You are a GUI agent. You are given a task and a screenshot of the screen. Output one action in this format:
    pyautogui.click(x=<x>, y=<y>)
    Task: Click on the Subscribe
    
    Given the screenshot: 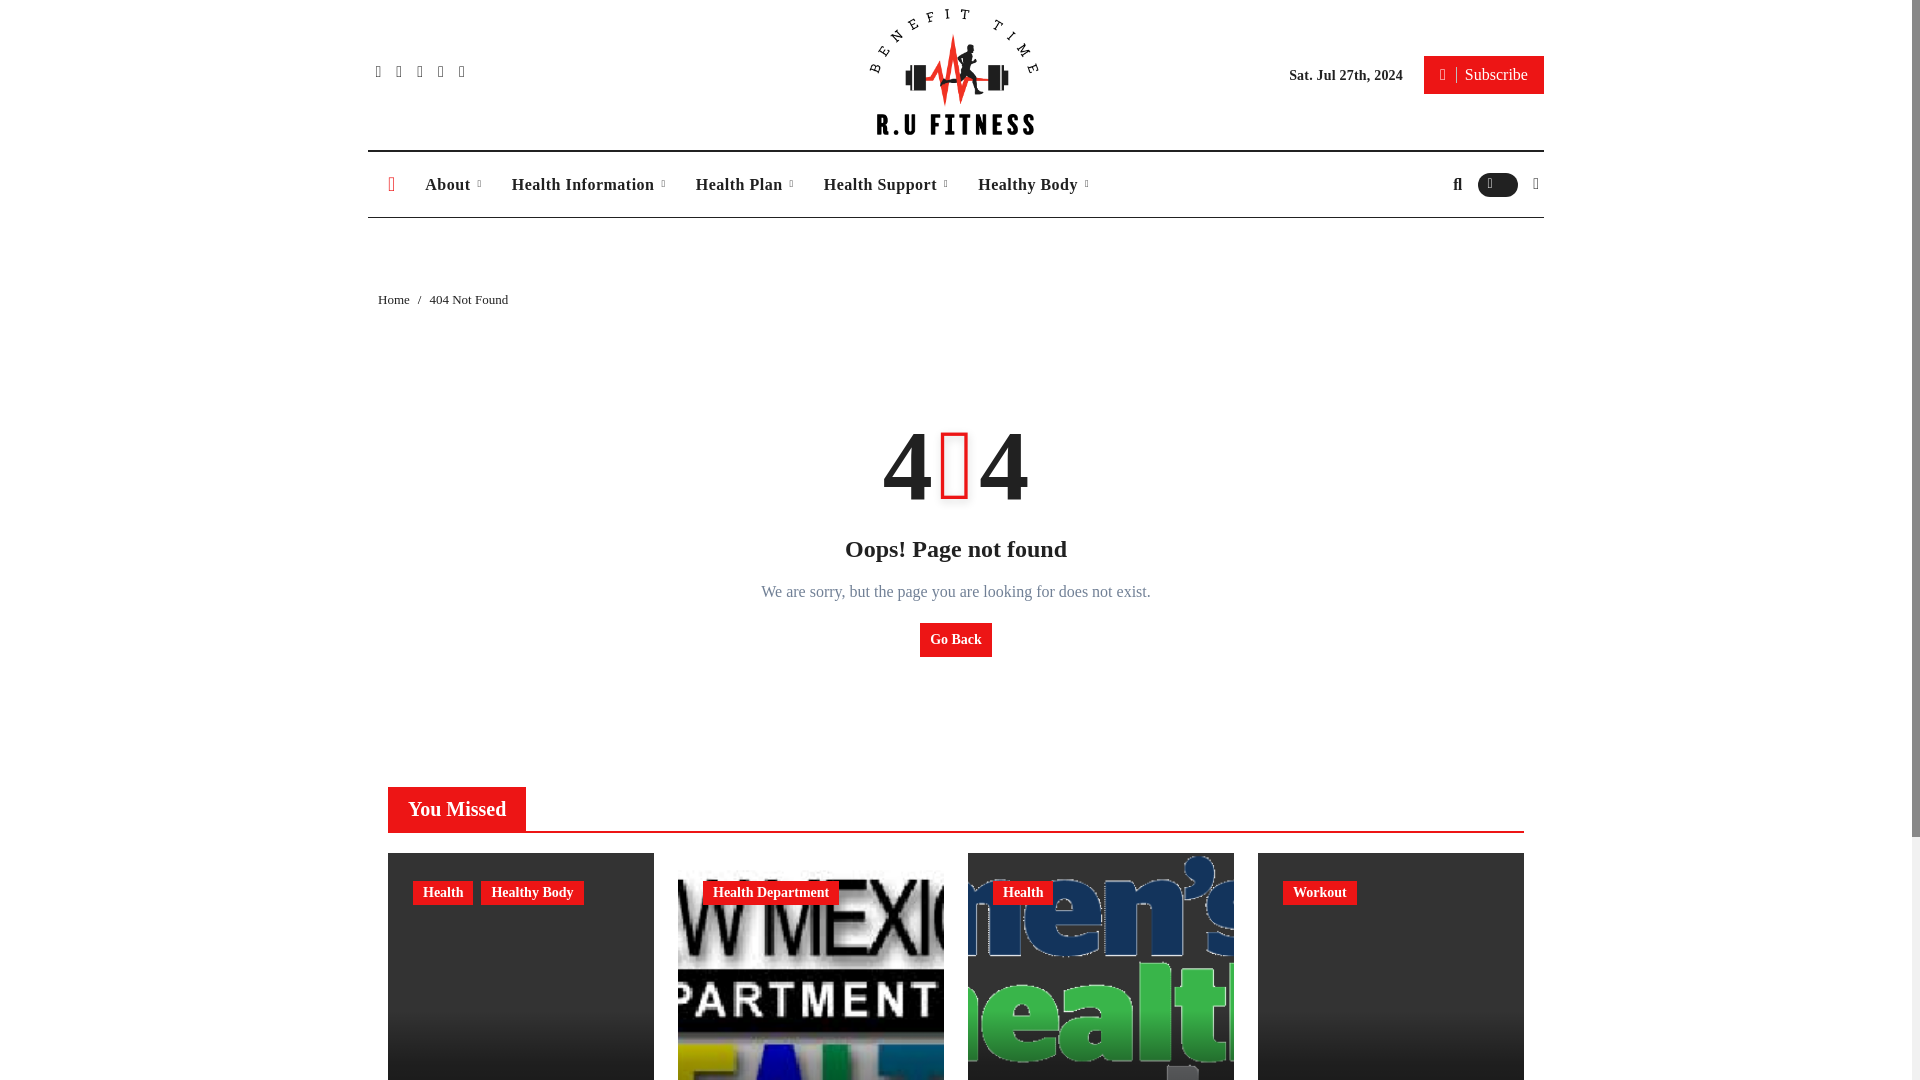 What is the action you would take?
    pyautogui.click(x=1484, y=74)
    